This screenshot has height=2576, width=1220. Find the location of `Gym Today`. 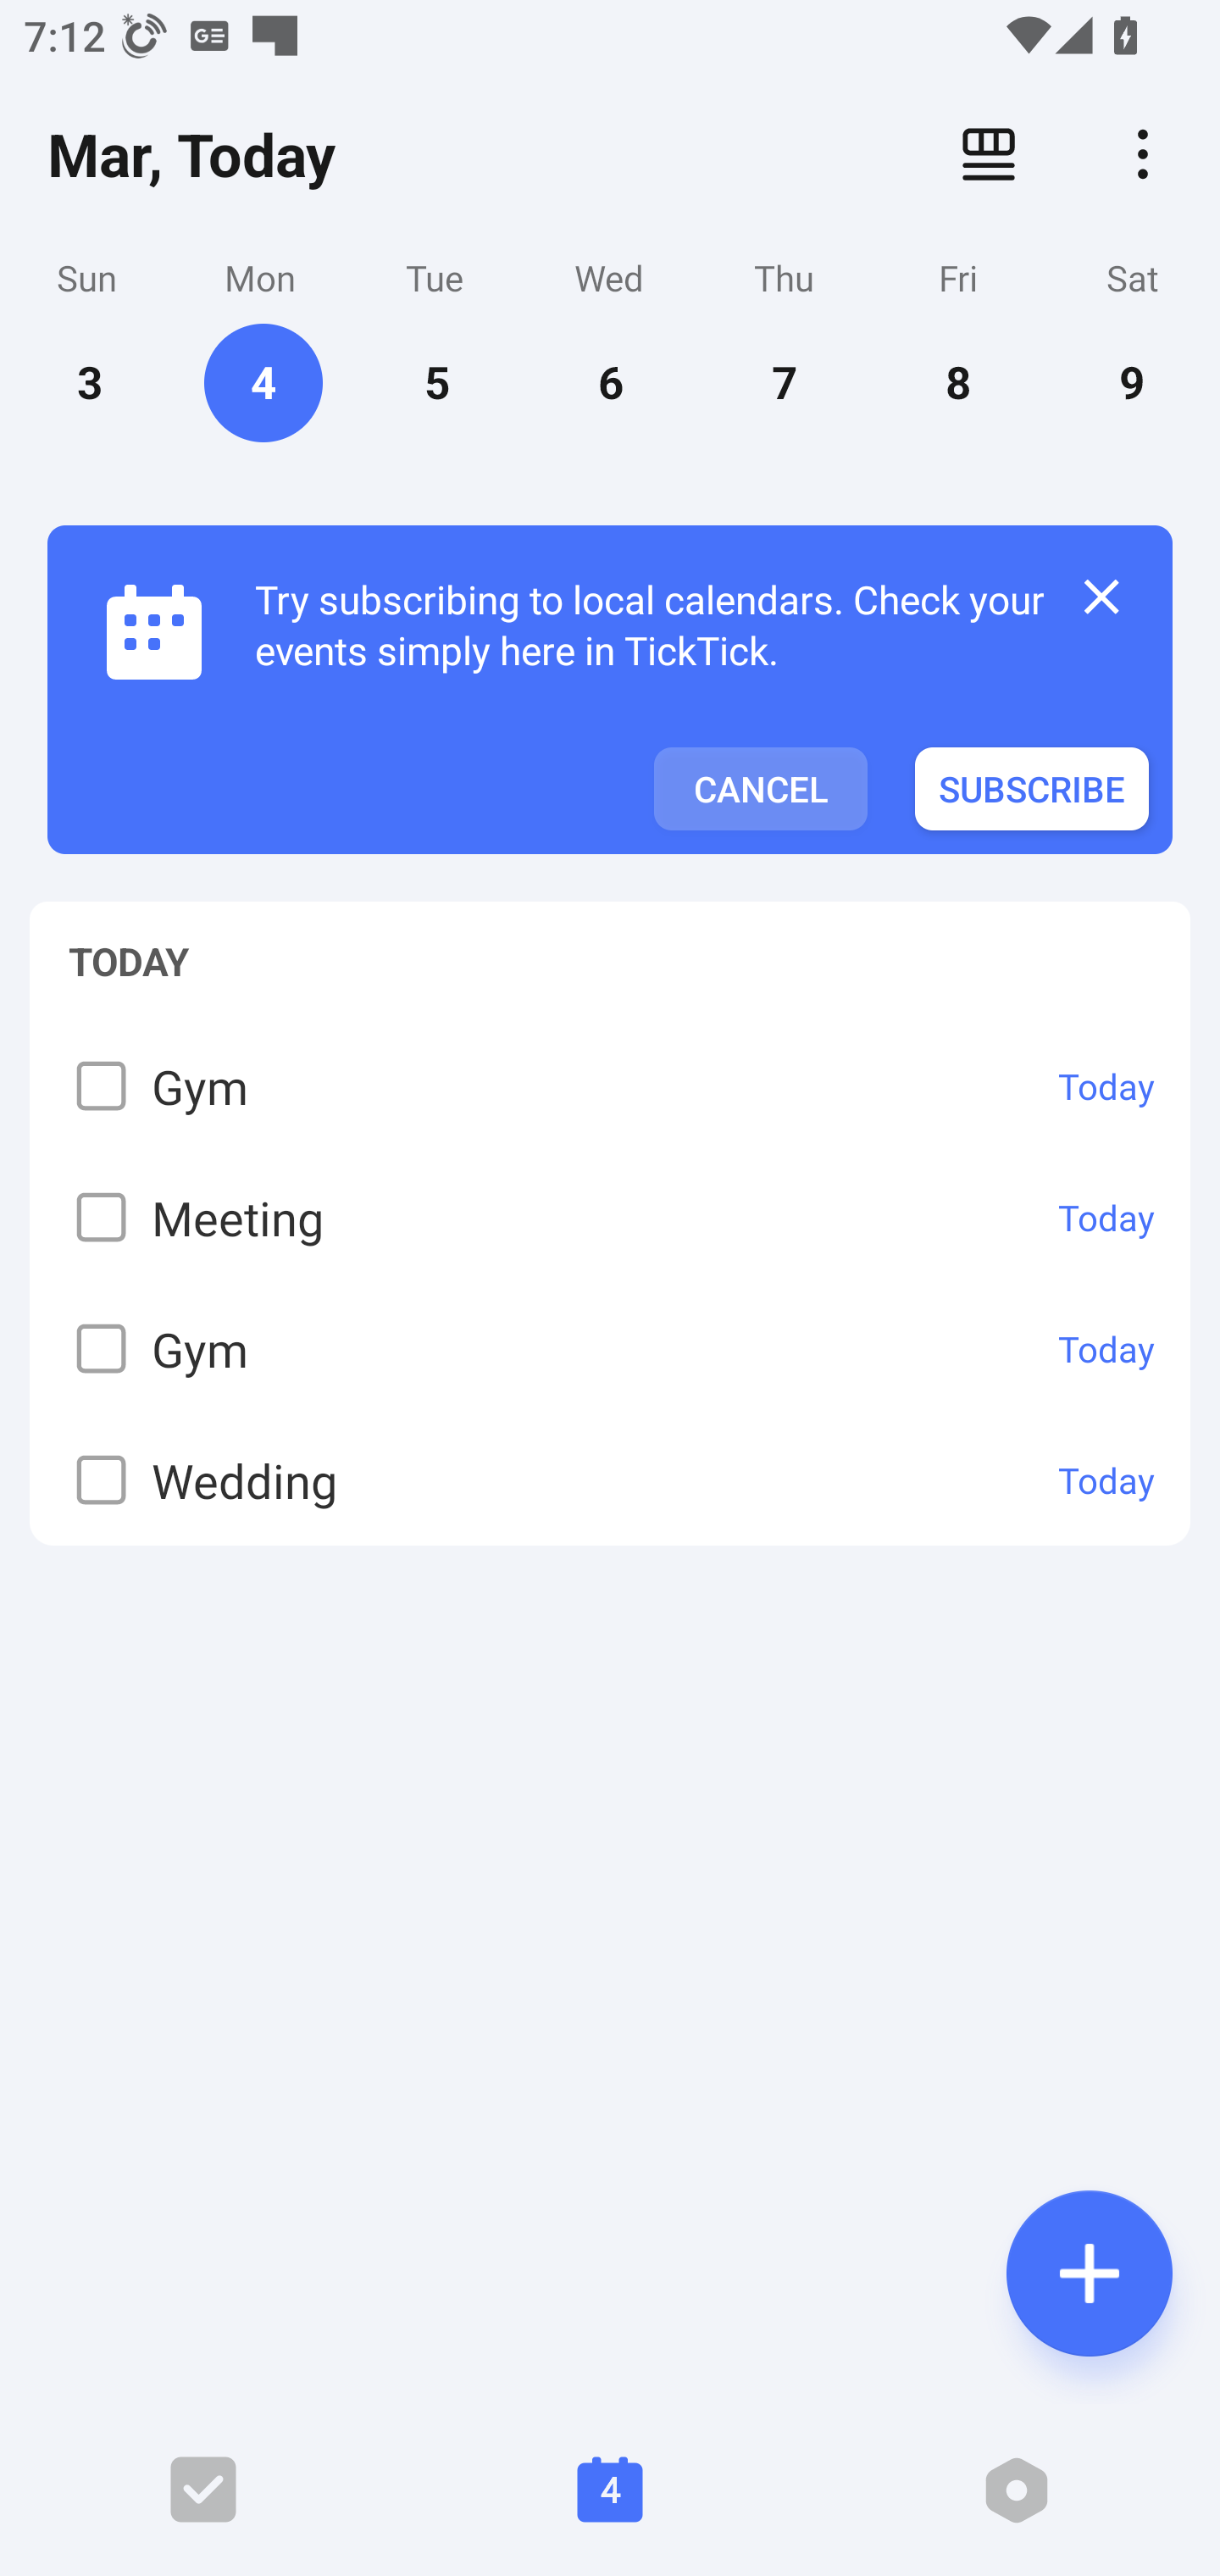

Gym Today is located at coordinates (610, 1347).